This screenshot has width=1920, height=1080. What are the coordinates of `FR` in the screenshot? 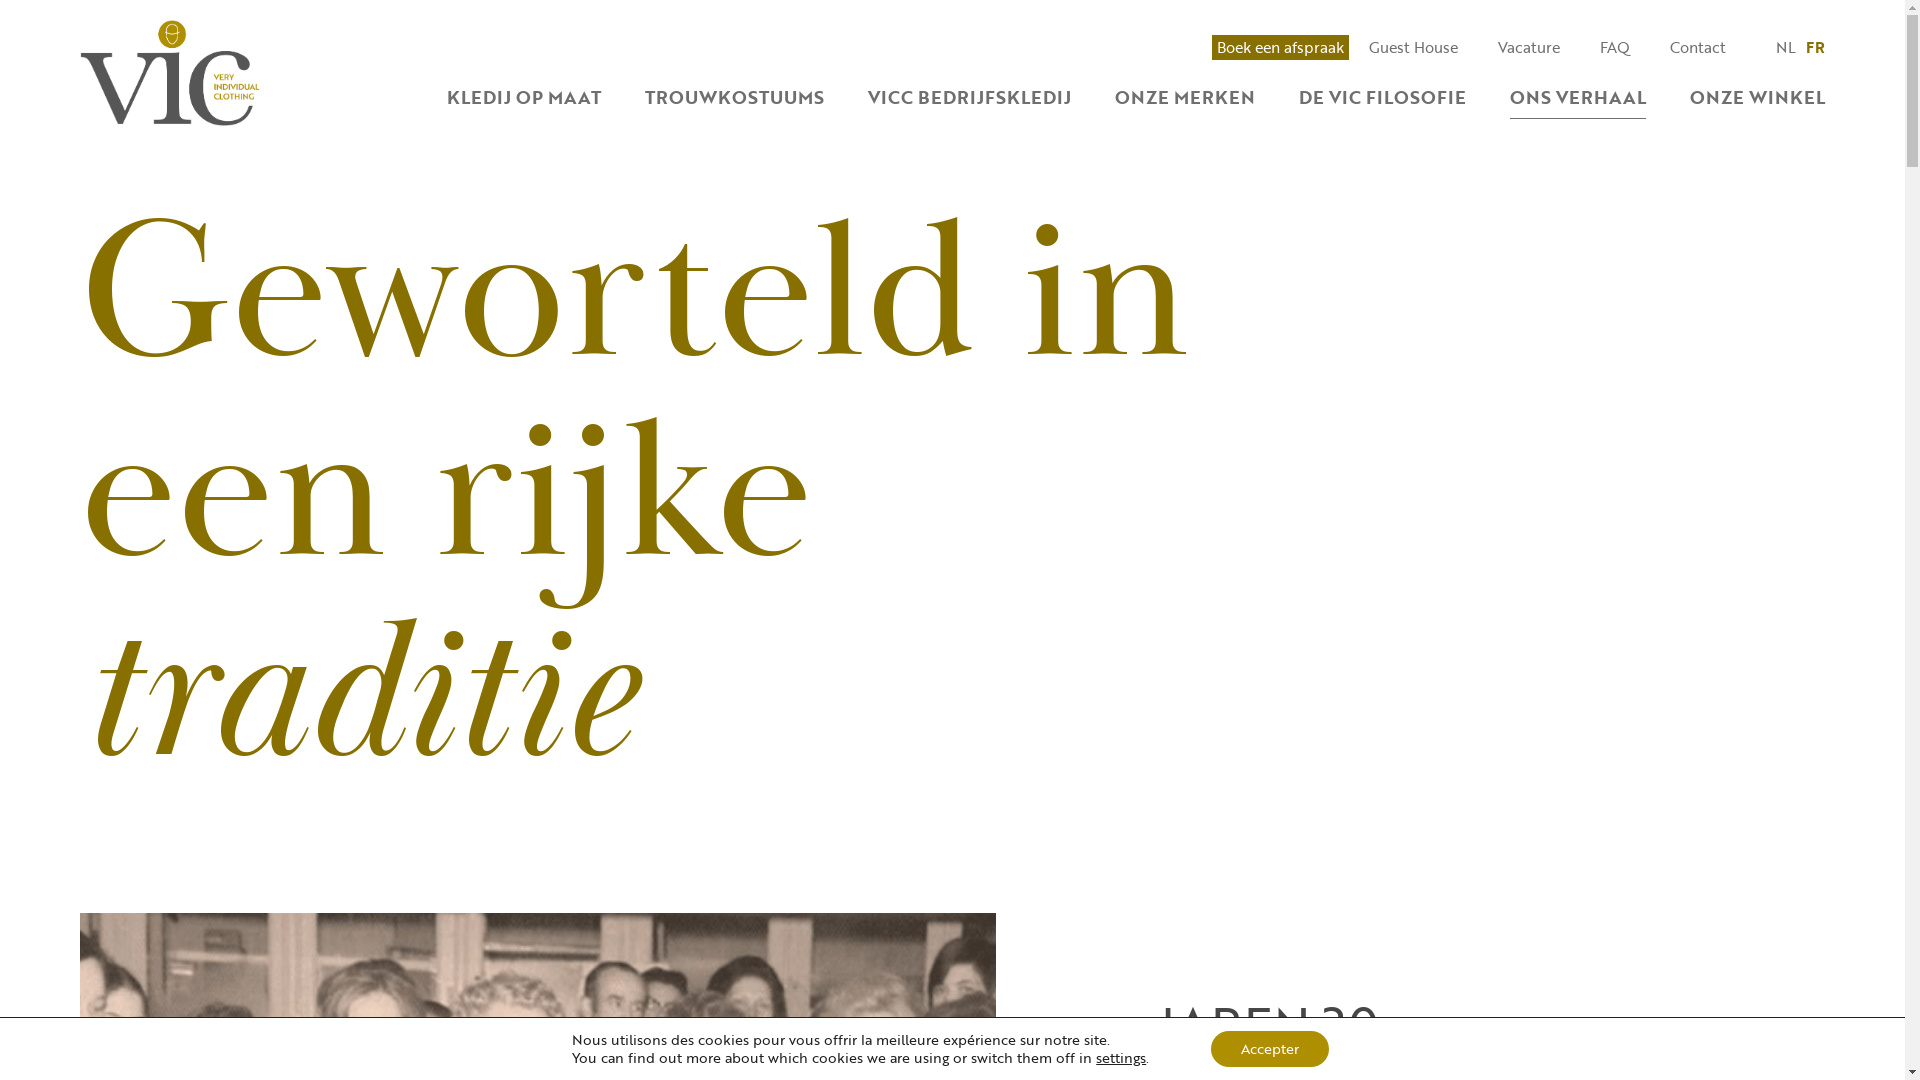 It's located at (1816, 48).